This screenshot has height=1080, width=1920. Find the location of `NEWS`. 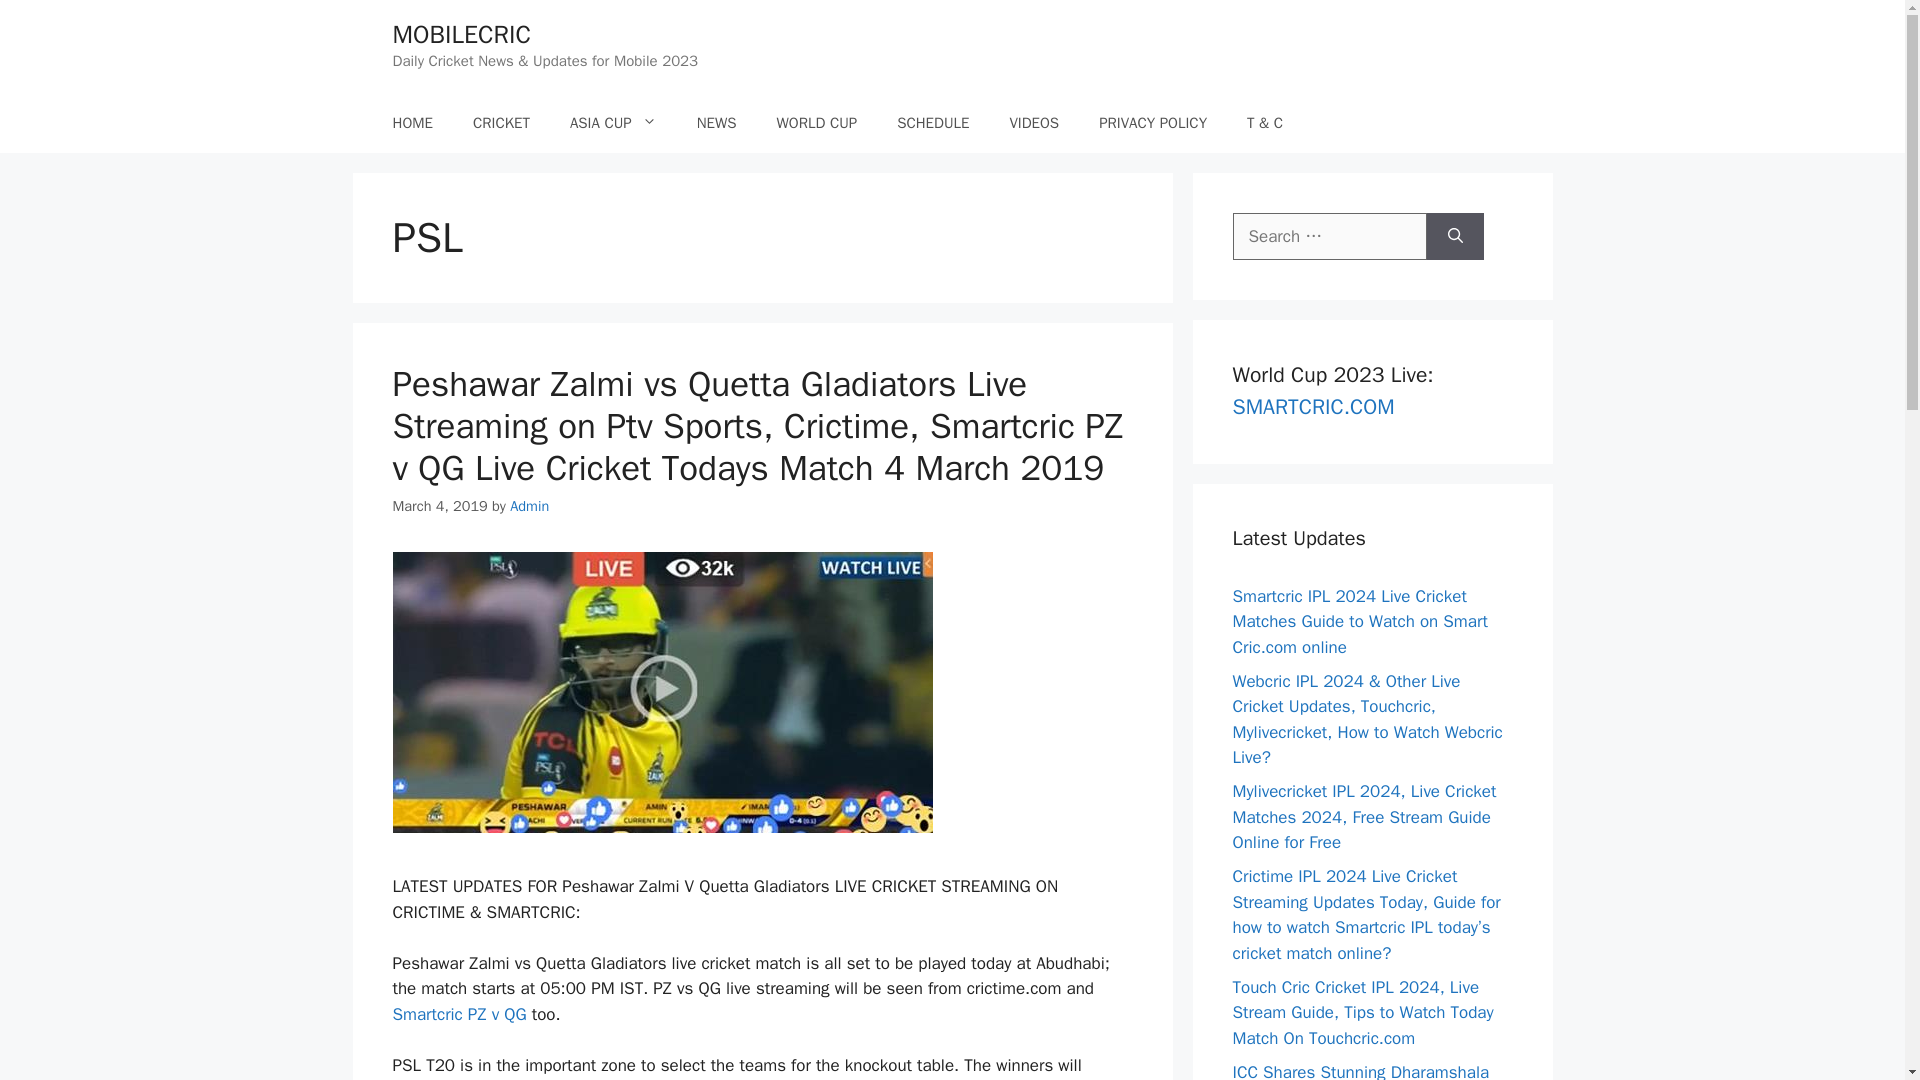

NEWS is located at coordinates (716, 122).